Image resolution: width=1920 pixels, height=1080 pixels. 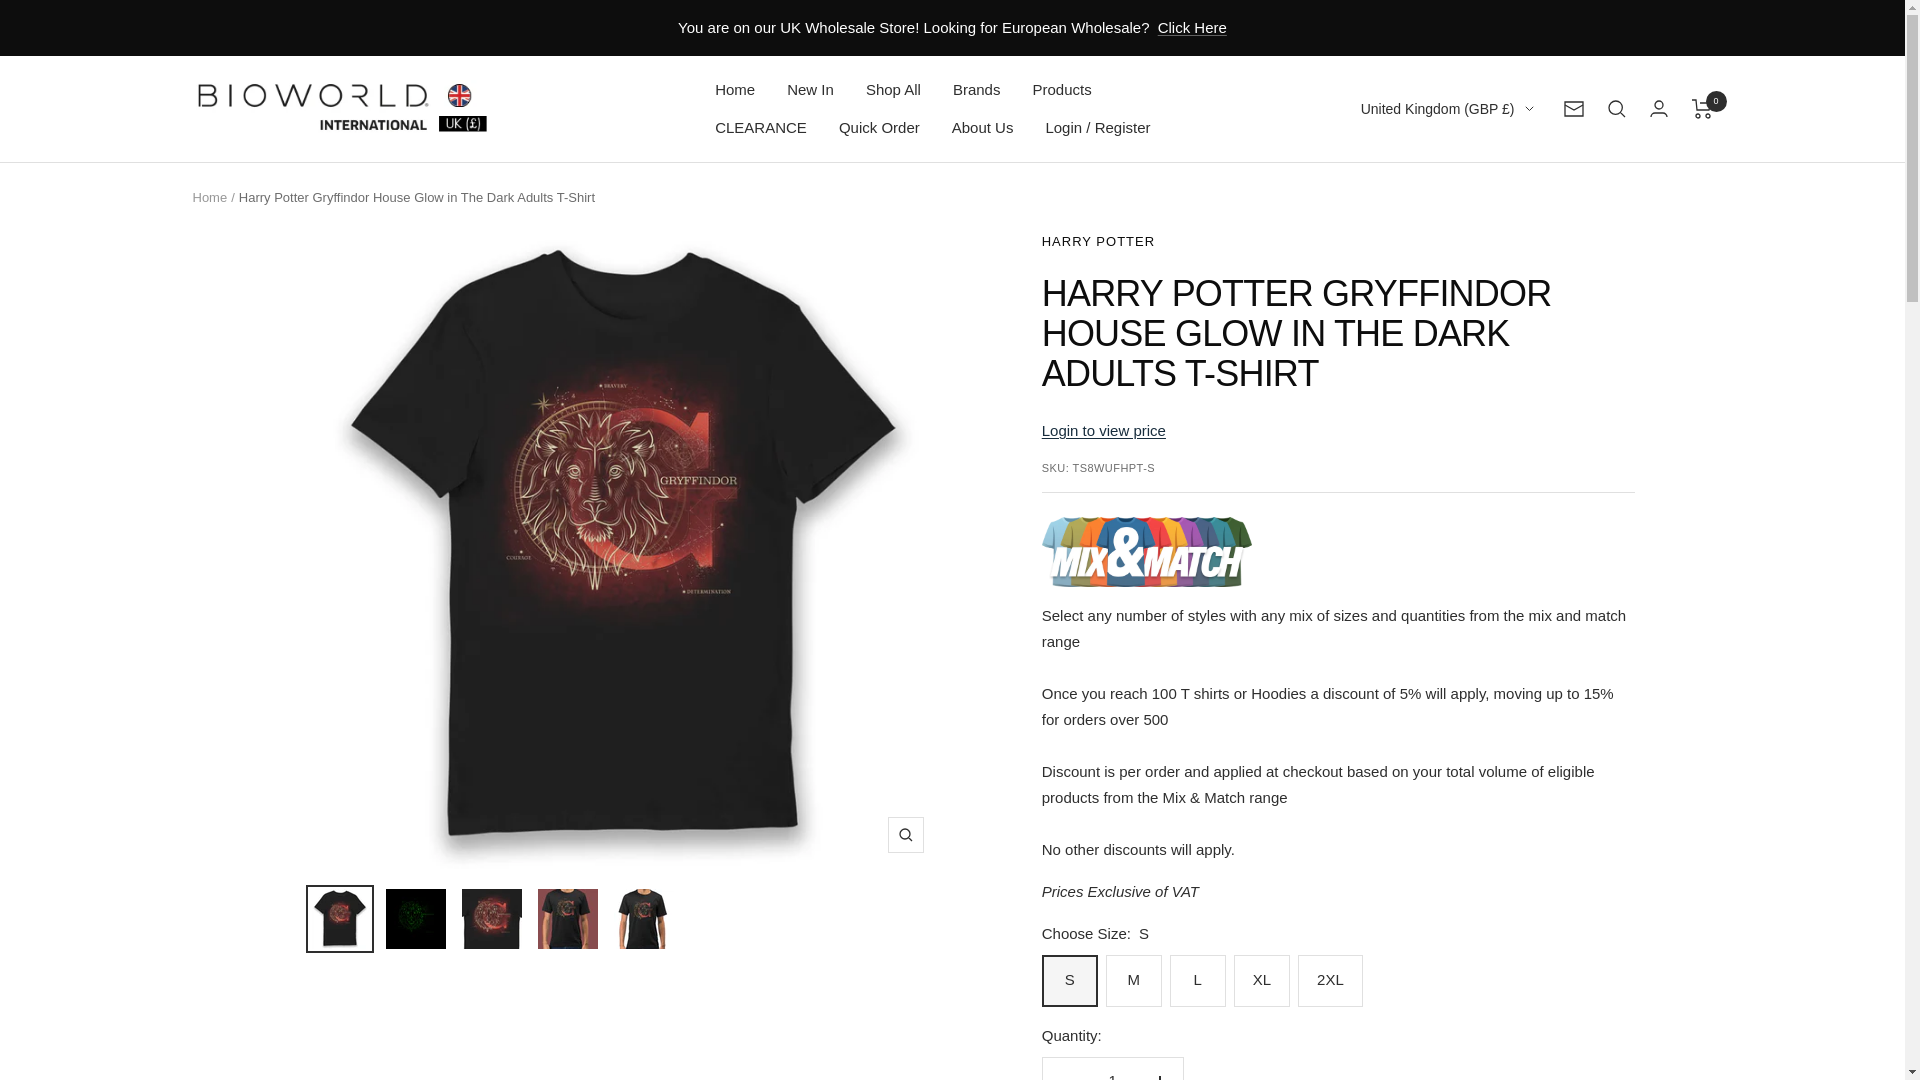 What do you see at coordinates (879, 128) in the screenshot?
I see `Quick Order` at bounding box center [879, 128].